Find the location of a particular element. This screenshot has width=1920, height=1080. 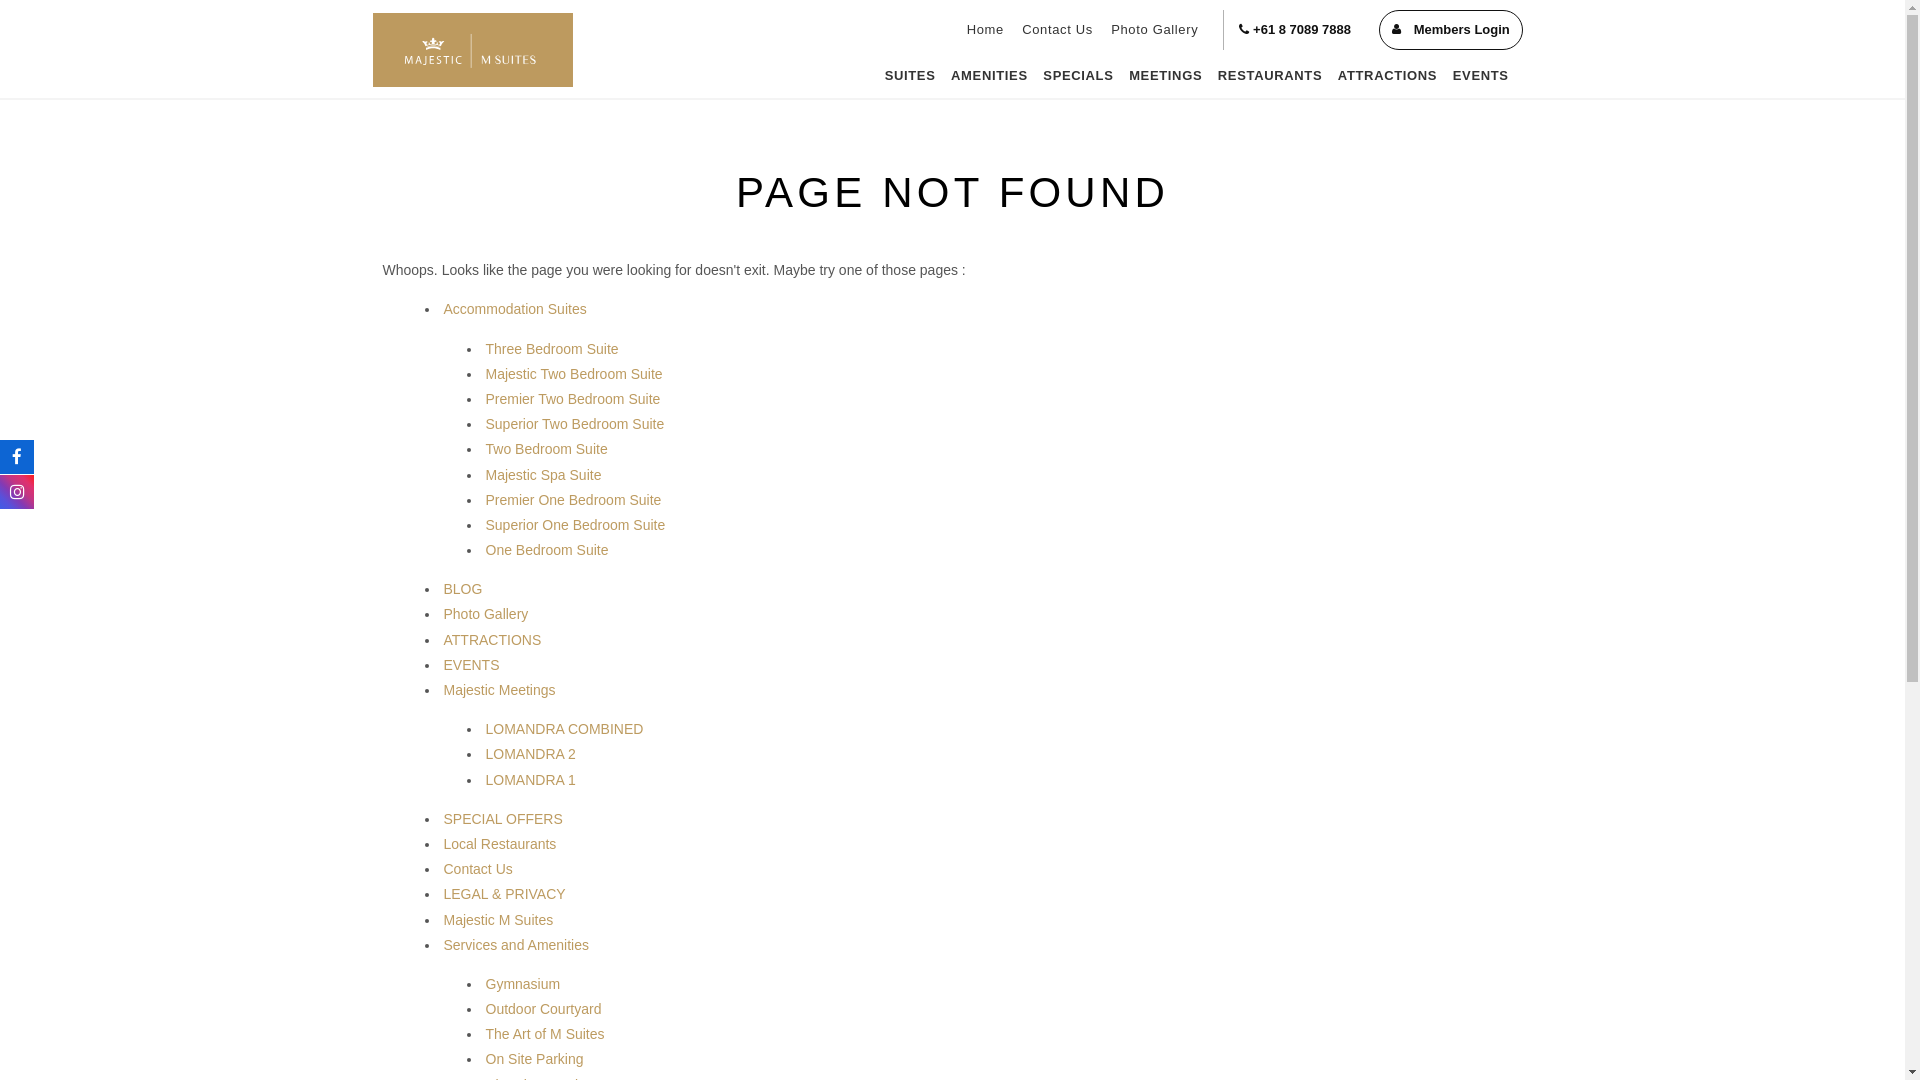

EVENTS is located at coordinates (1481, 76).